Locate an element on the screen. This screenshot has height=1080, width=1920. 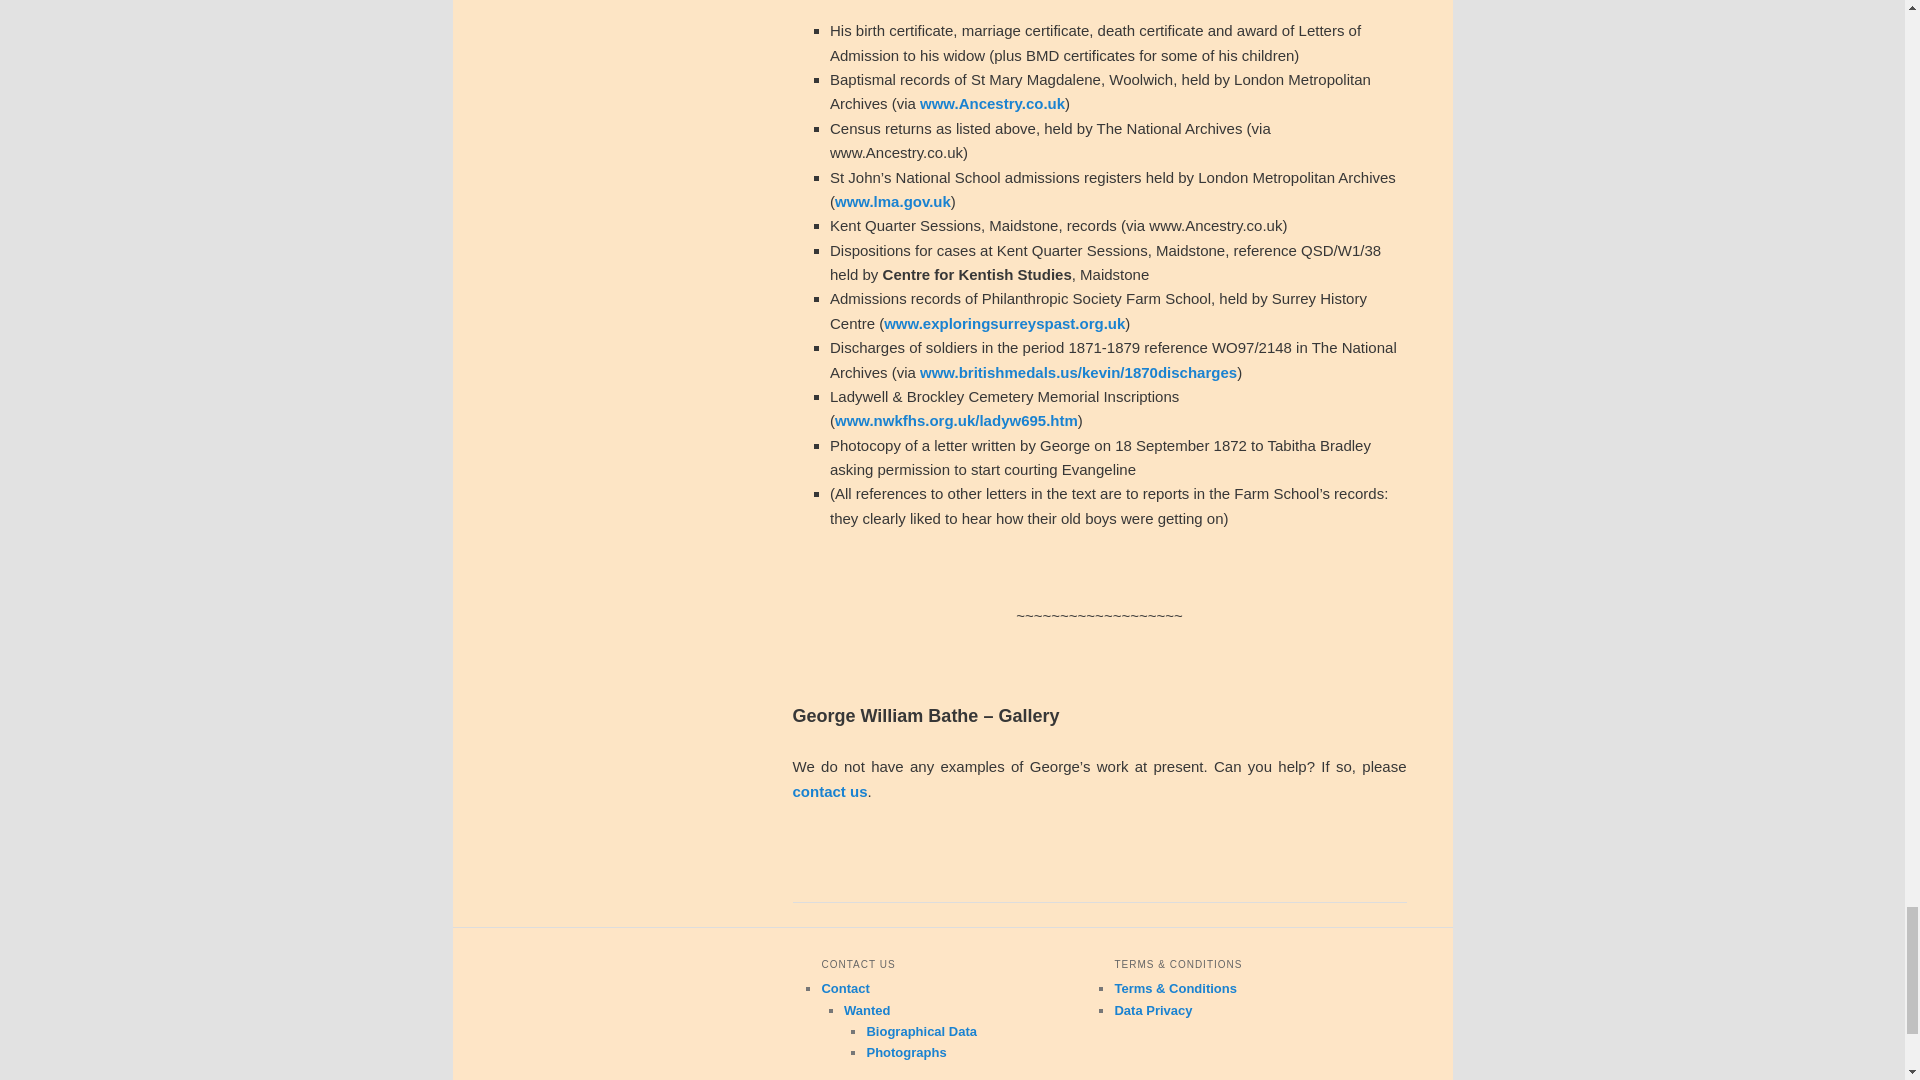
Link to Contact Us page is located at coordinates (829, 792).